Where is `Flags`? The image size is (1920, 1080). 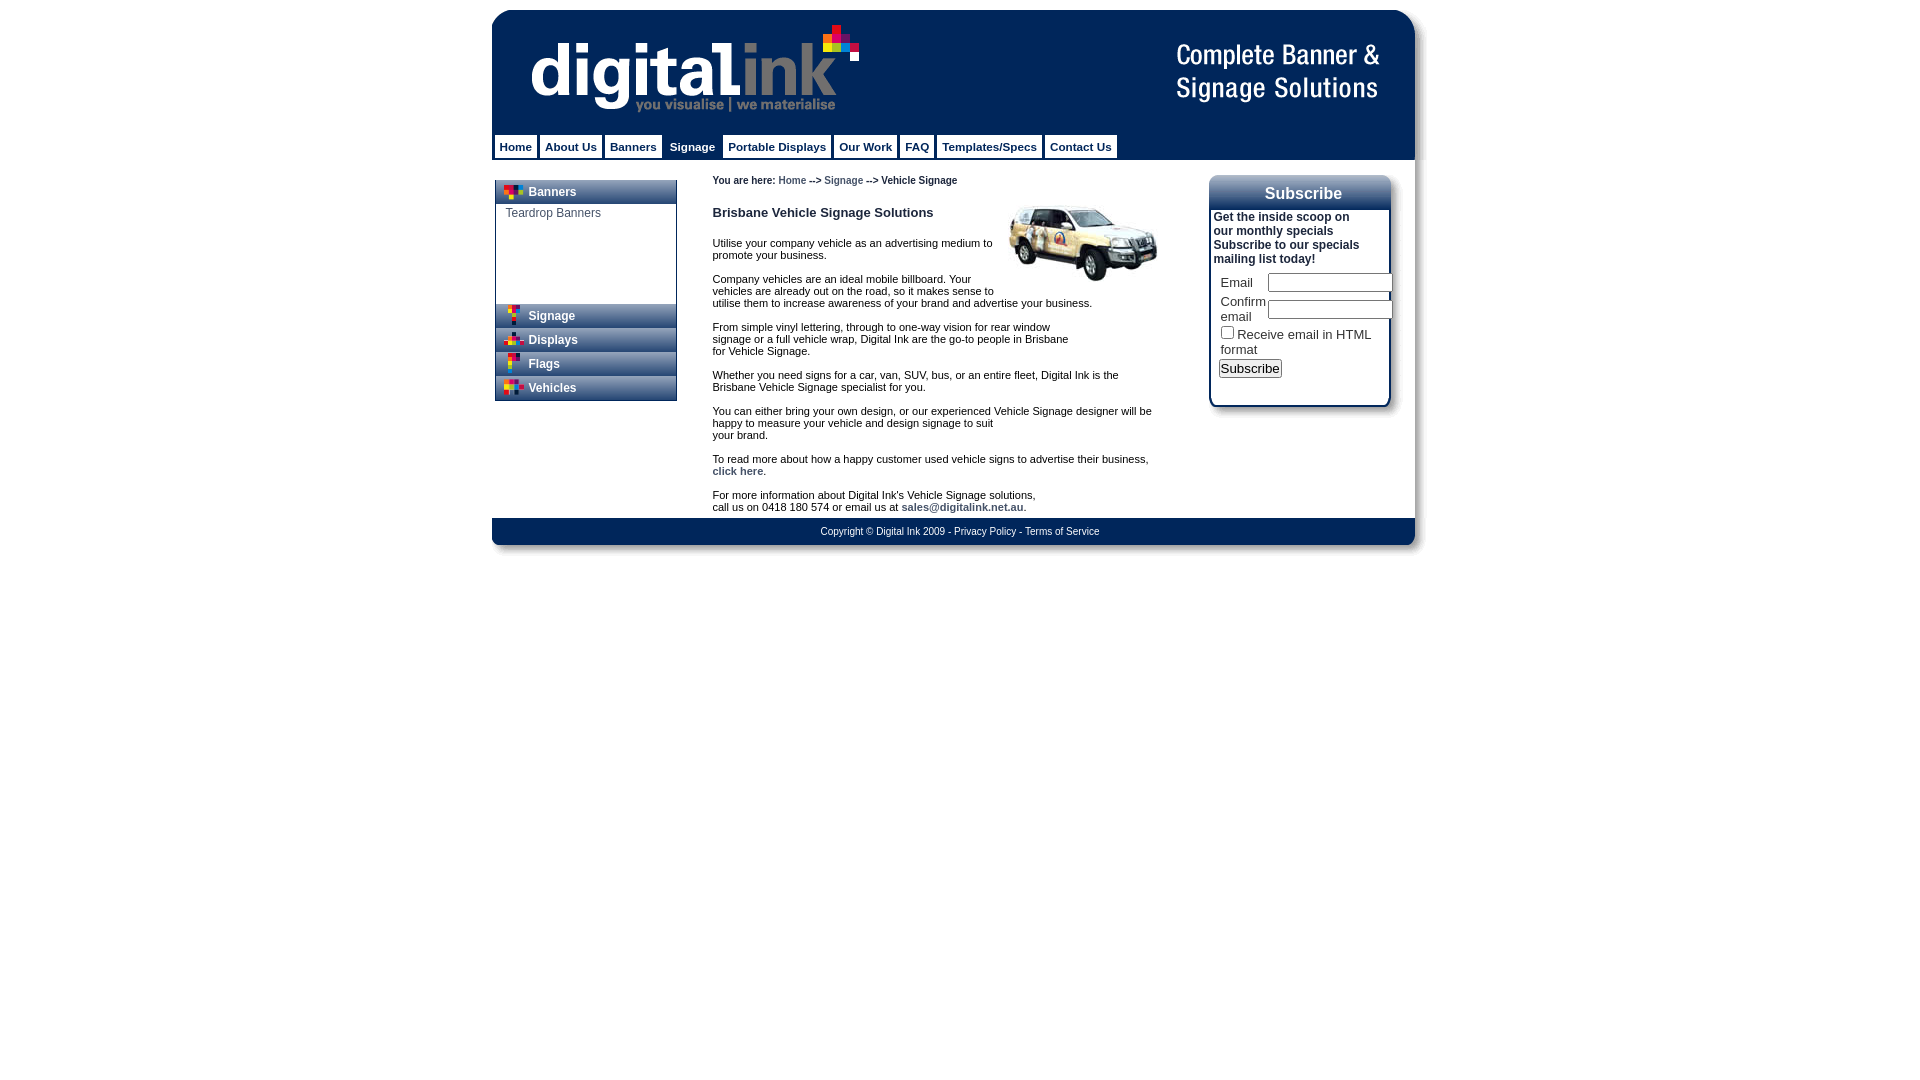 Flags is located at coordinates (586, 364).